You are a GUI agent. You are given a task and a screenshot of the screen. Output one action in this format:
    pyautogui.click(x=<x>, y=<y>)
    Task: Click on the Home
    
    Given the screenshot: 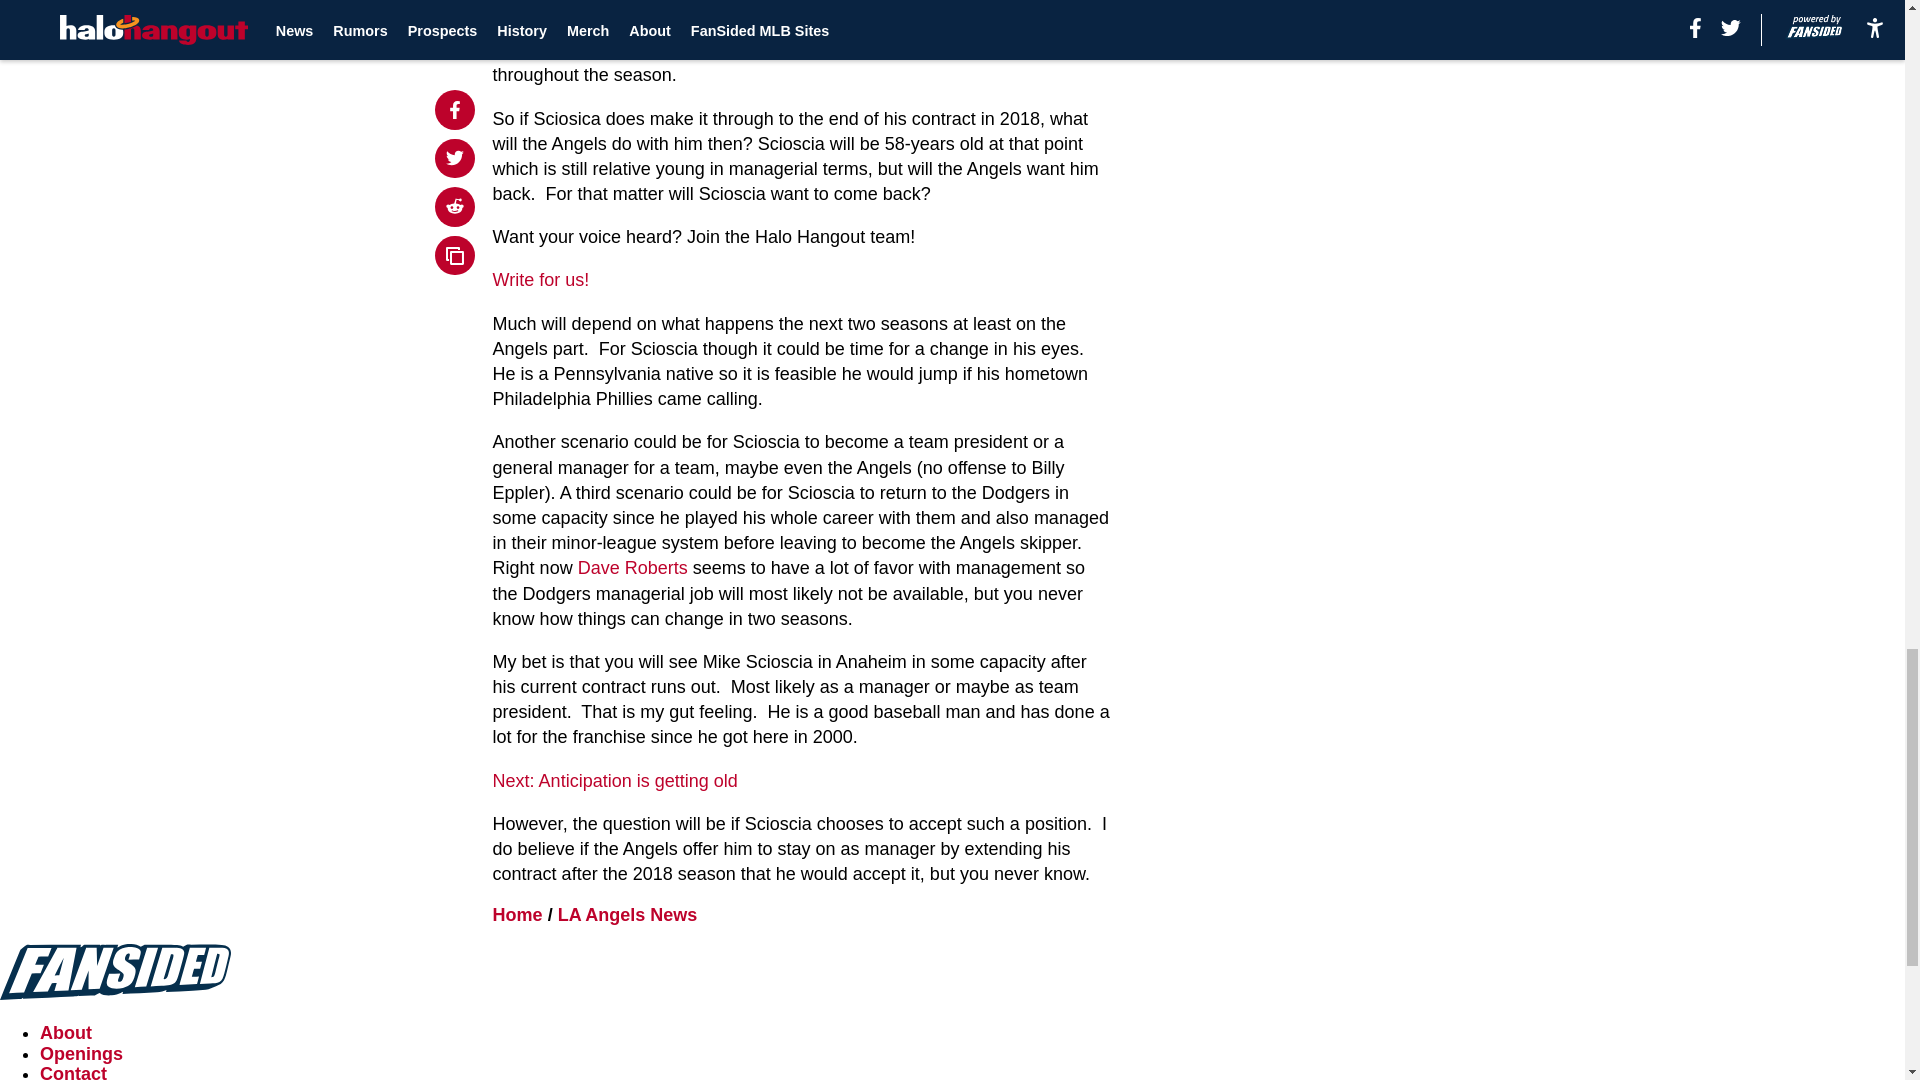 What is the action you would take?
    pyautogui.click(x=518, y=914)
    